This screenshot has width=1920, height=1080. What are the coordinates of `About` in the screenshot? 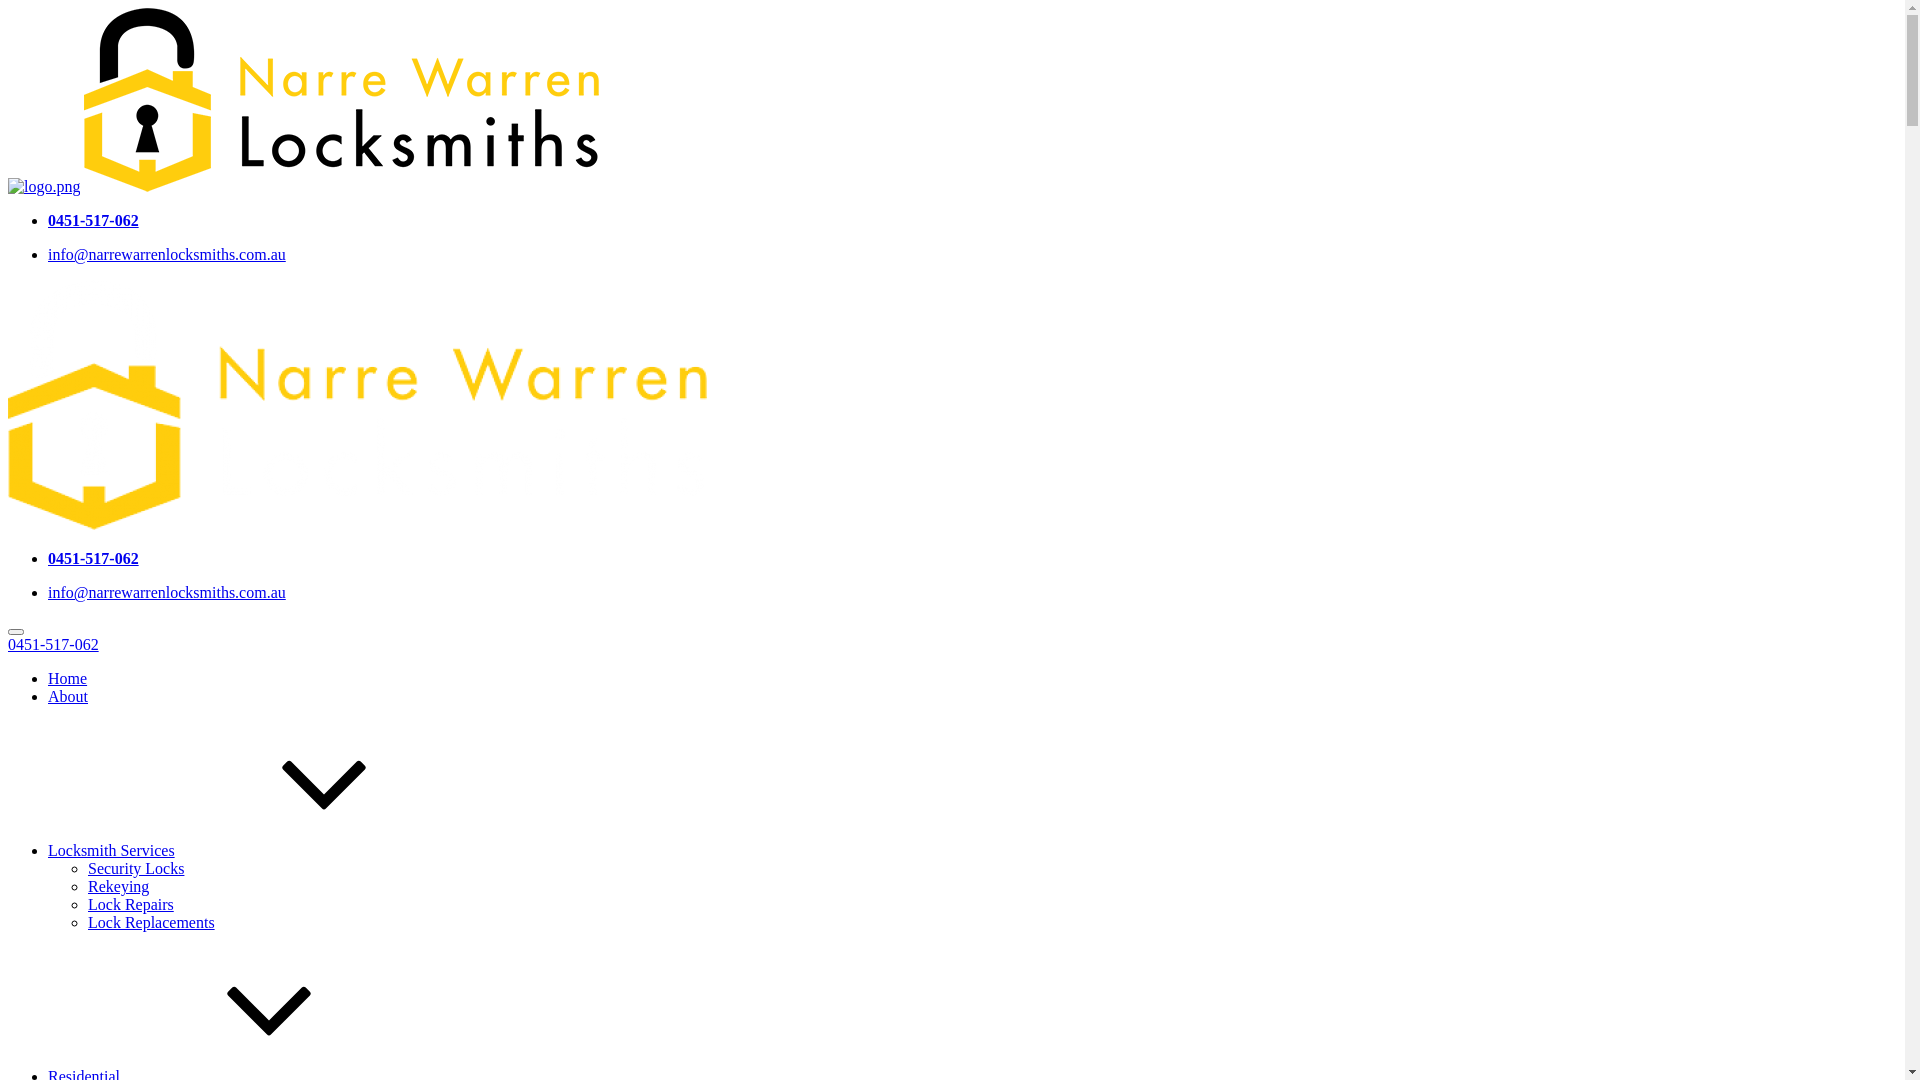 It's located at (68, 696).